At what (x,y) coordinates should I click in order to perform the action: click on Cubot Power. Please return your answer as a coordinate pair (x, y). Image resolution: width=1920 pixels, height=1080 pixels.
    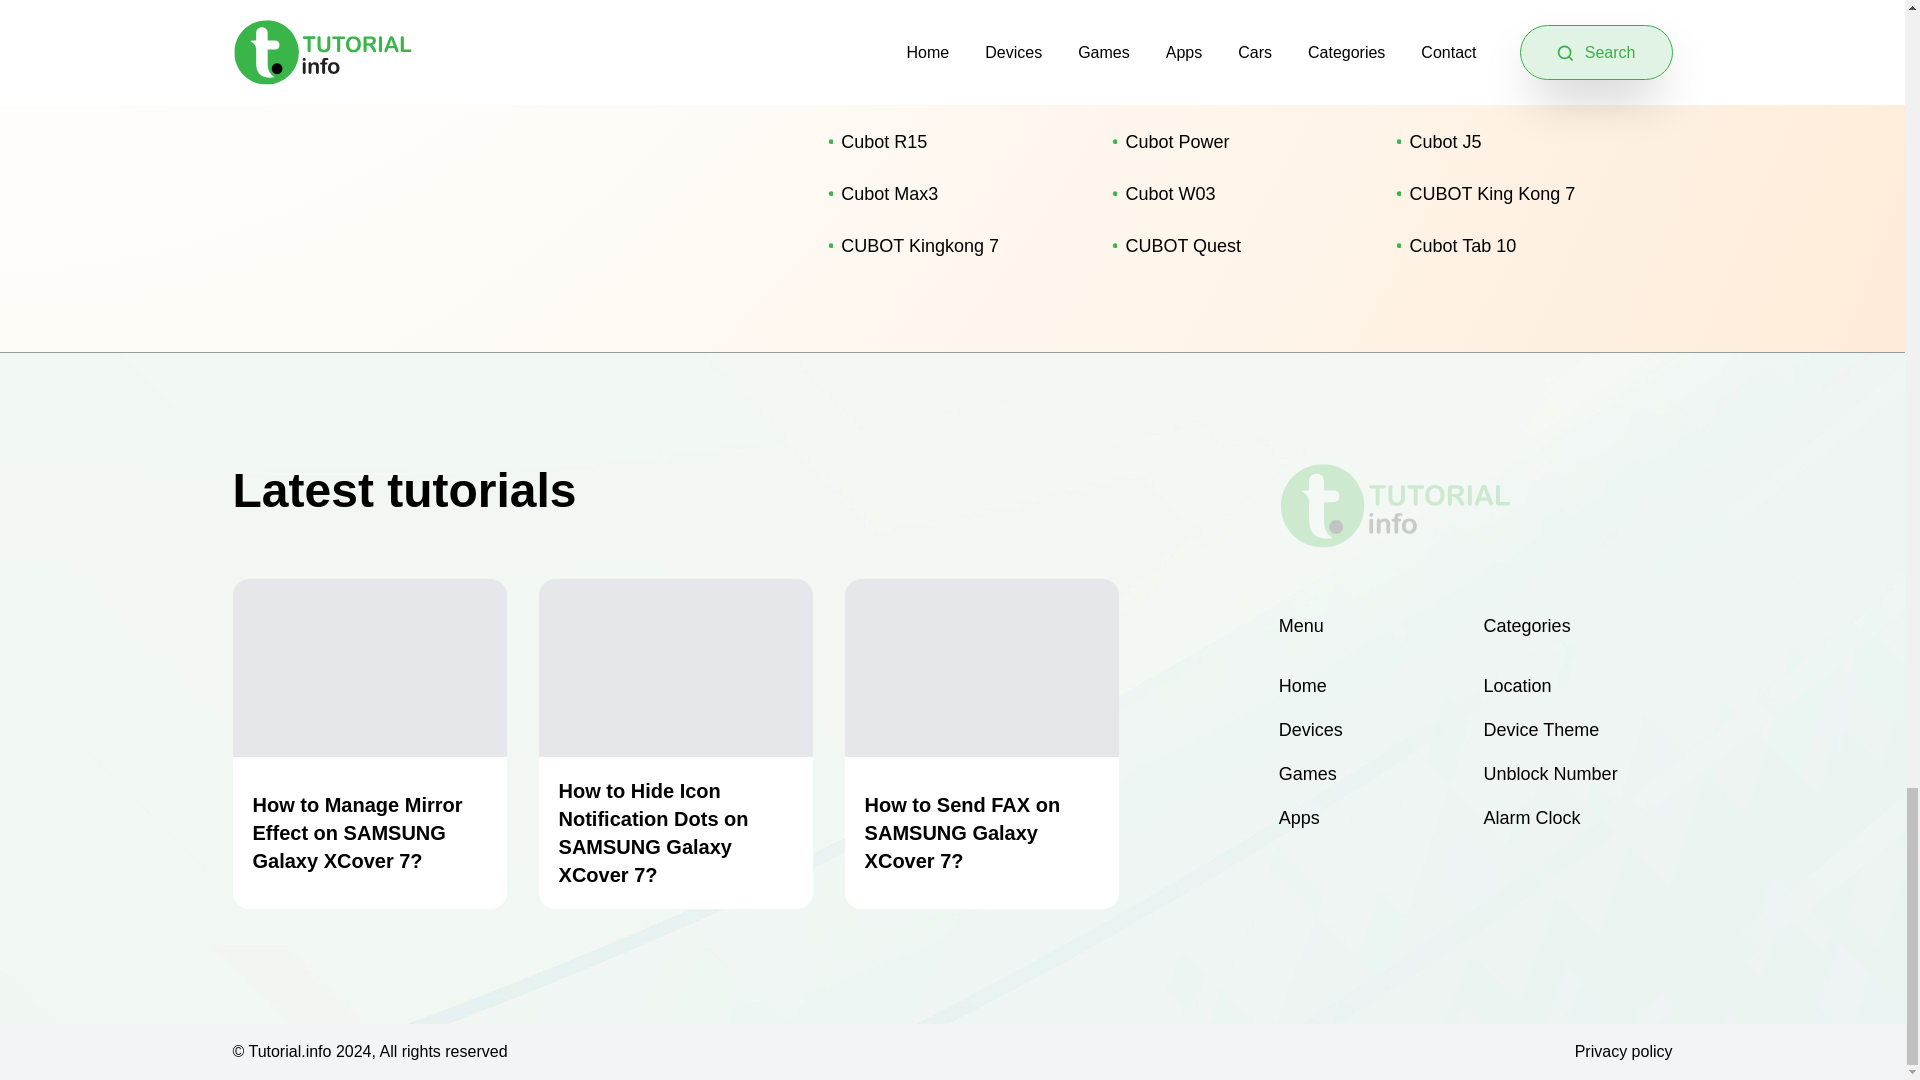
    Looking at the image, I should click on (1238, 142).